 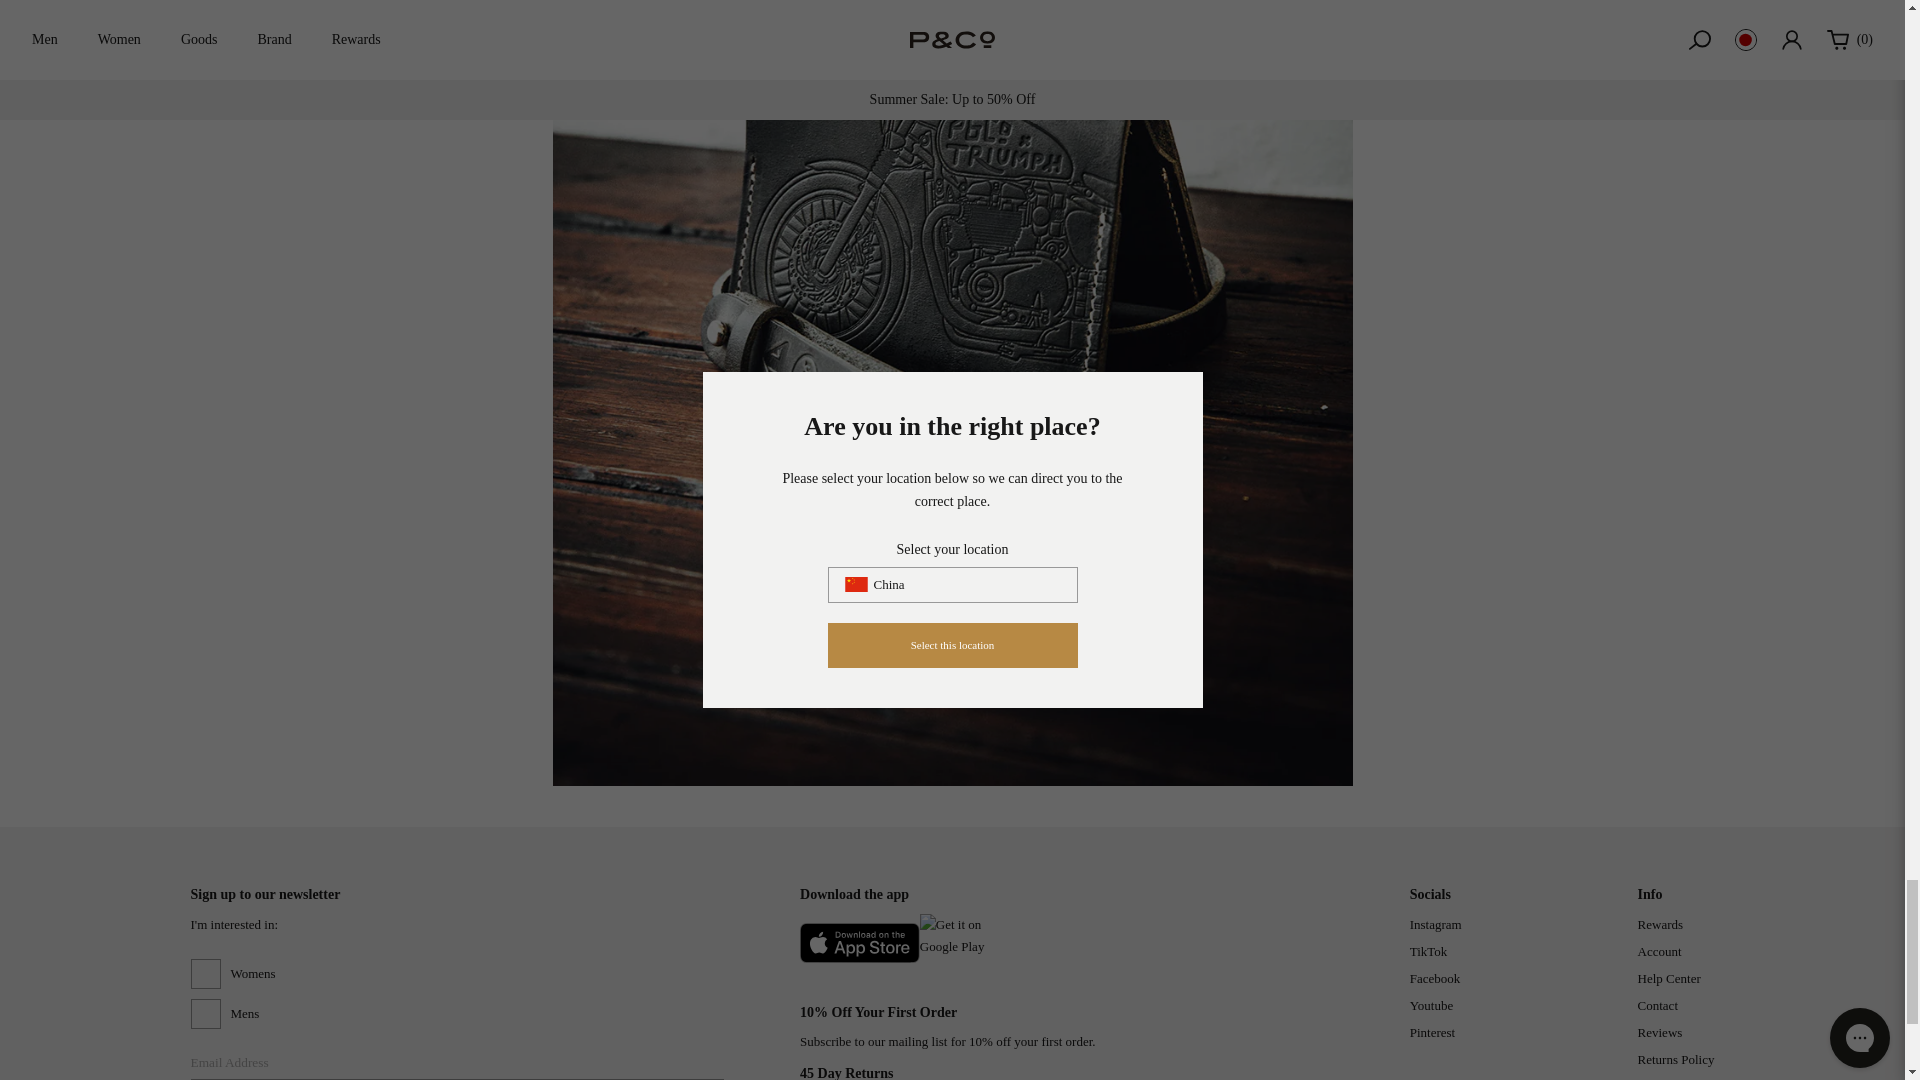 I want to click on Rewards, so click(x=1660, y=924).